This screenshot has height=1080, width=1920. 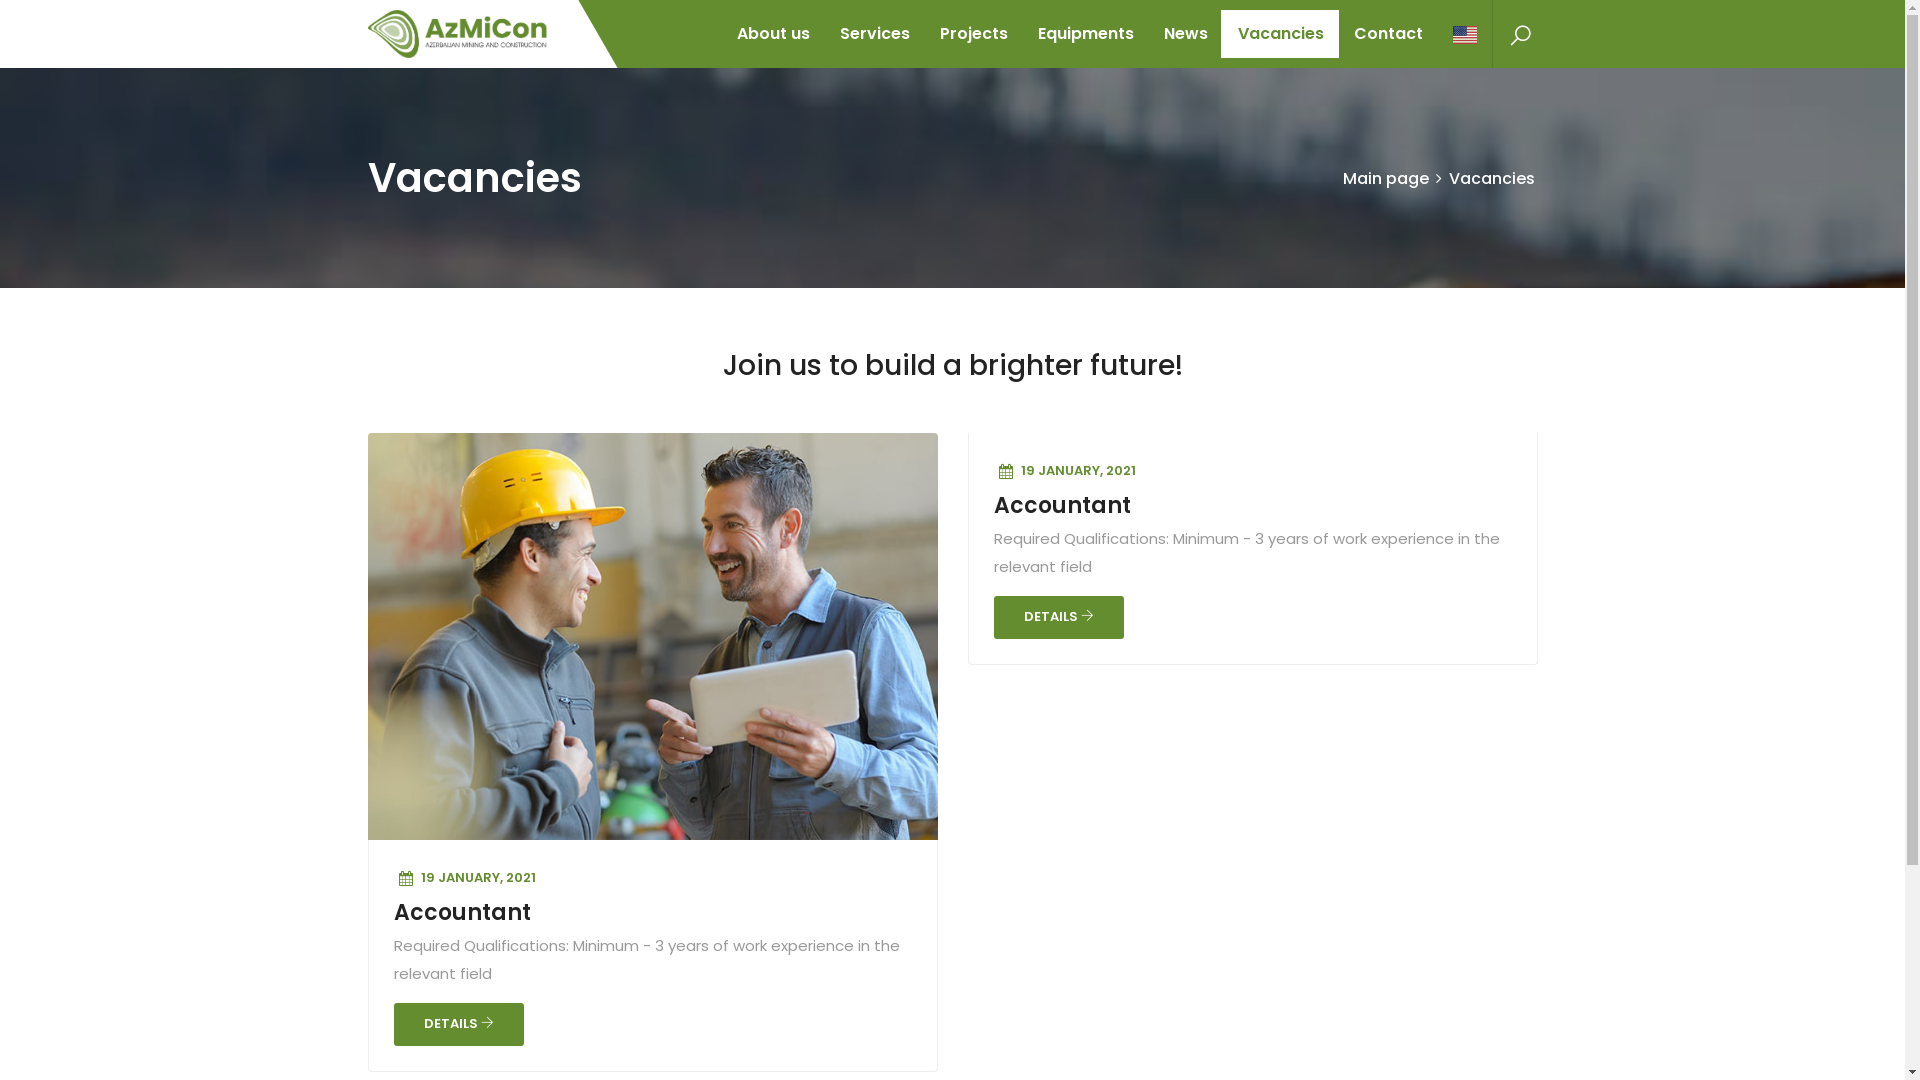 I want to click on DETAILS, so click(x=1059, y=618).